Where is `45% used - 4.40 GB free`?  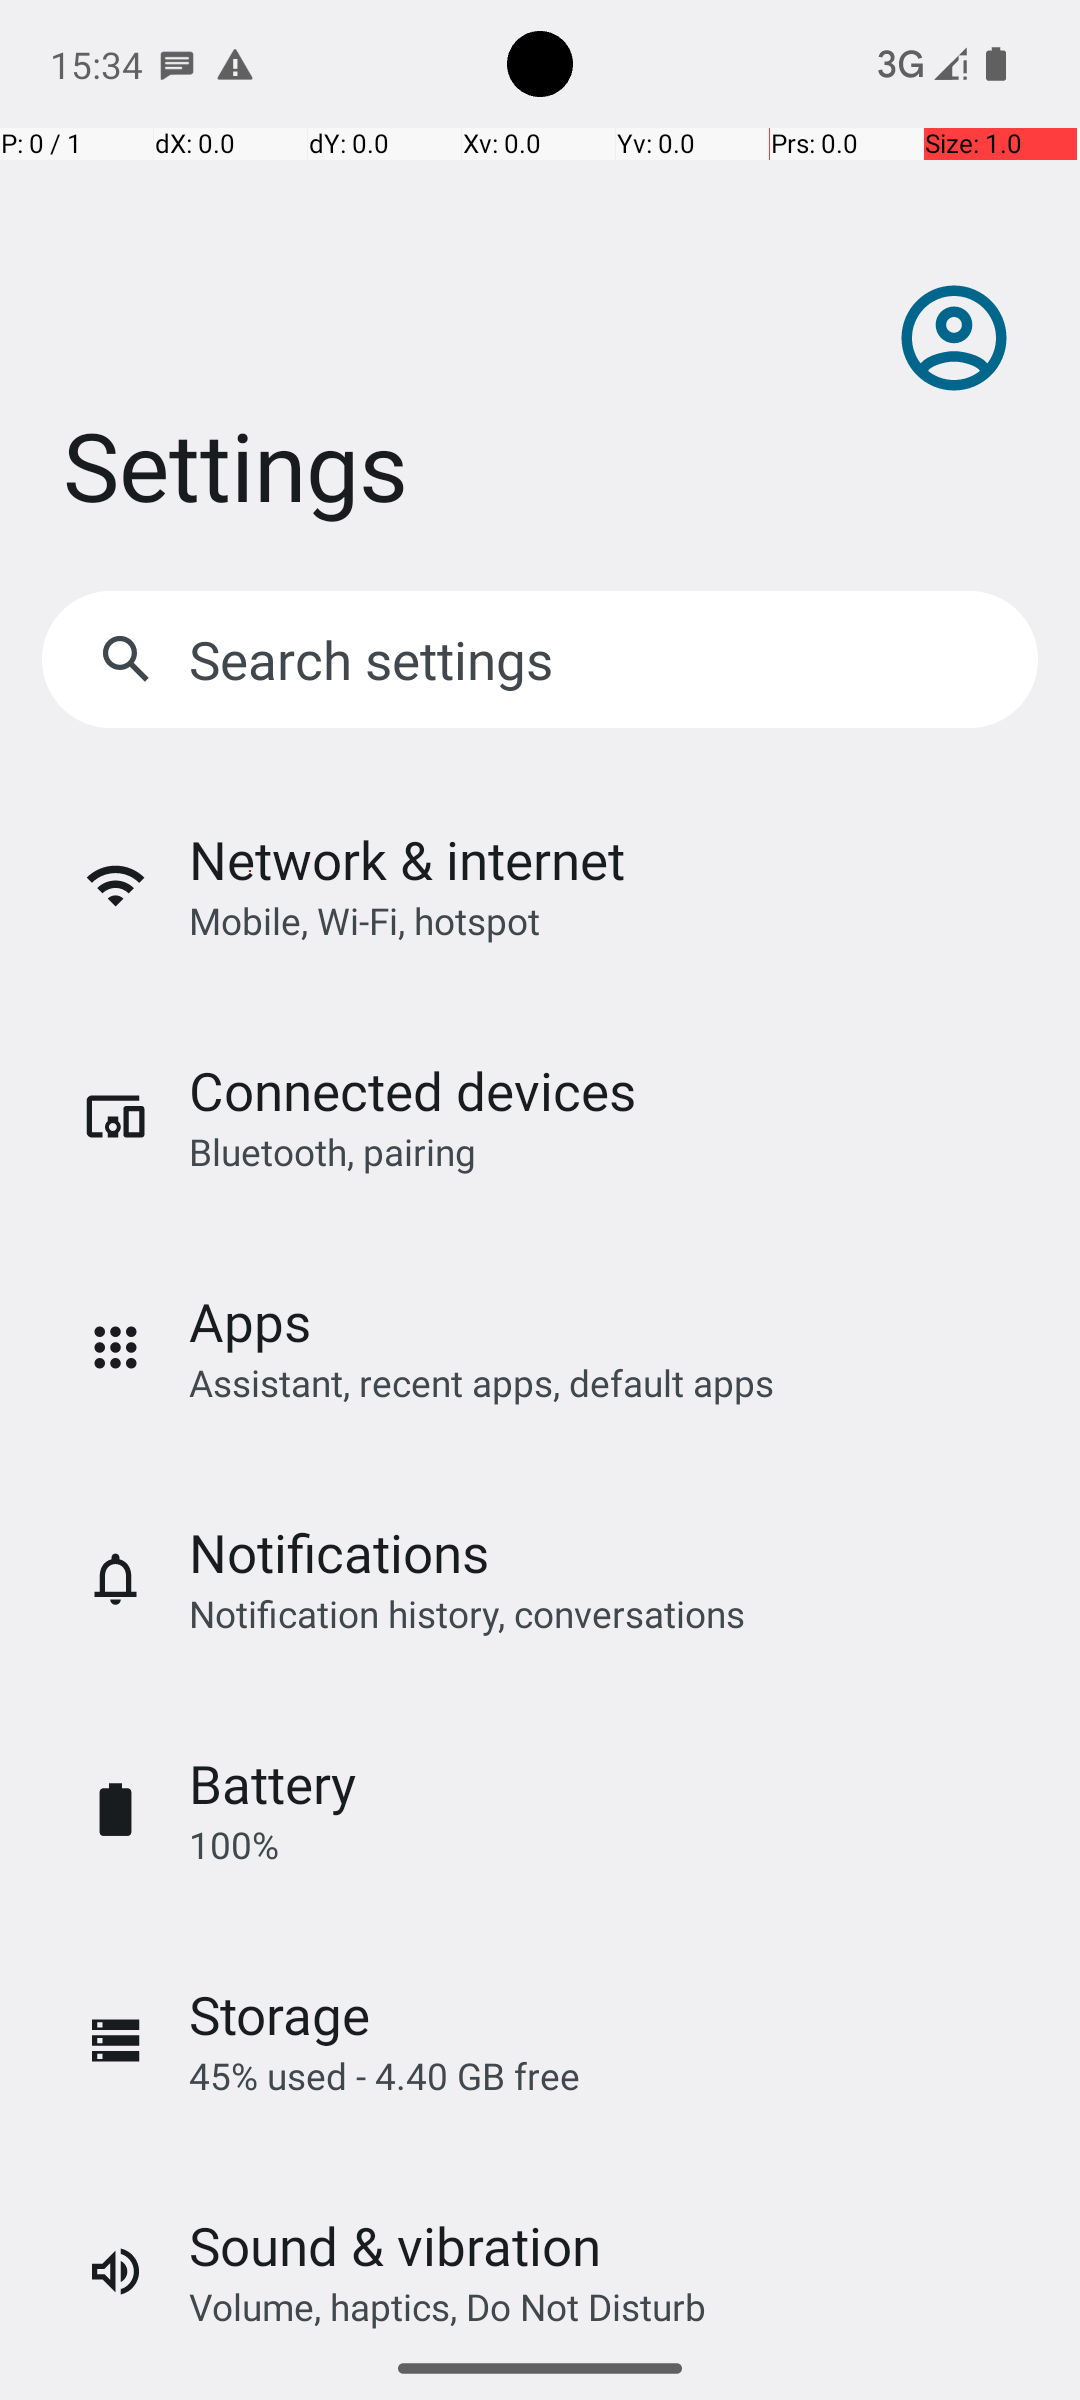
45% used - 4.40 GB free is located at coordinates (384, 2076).